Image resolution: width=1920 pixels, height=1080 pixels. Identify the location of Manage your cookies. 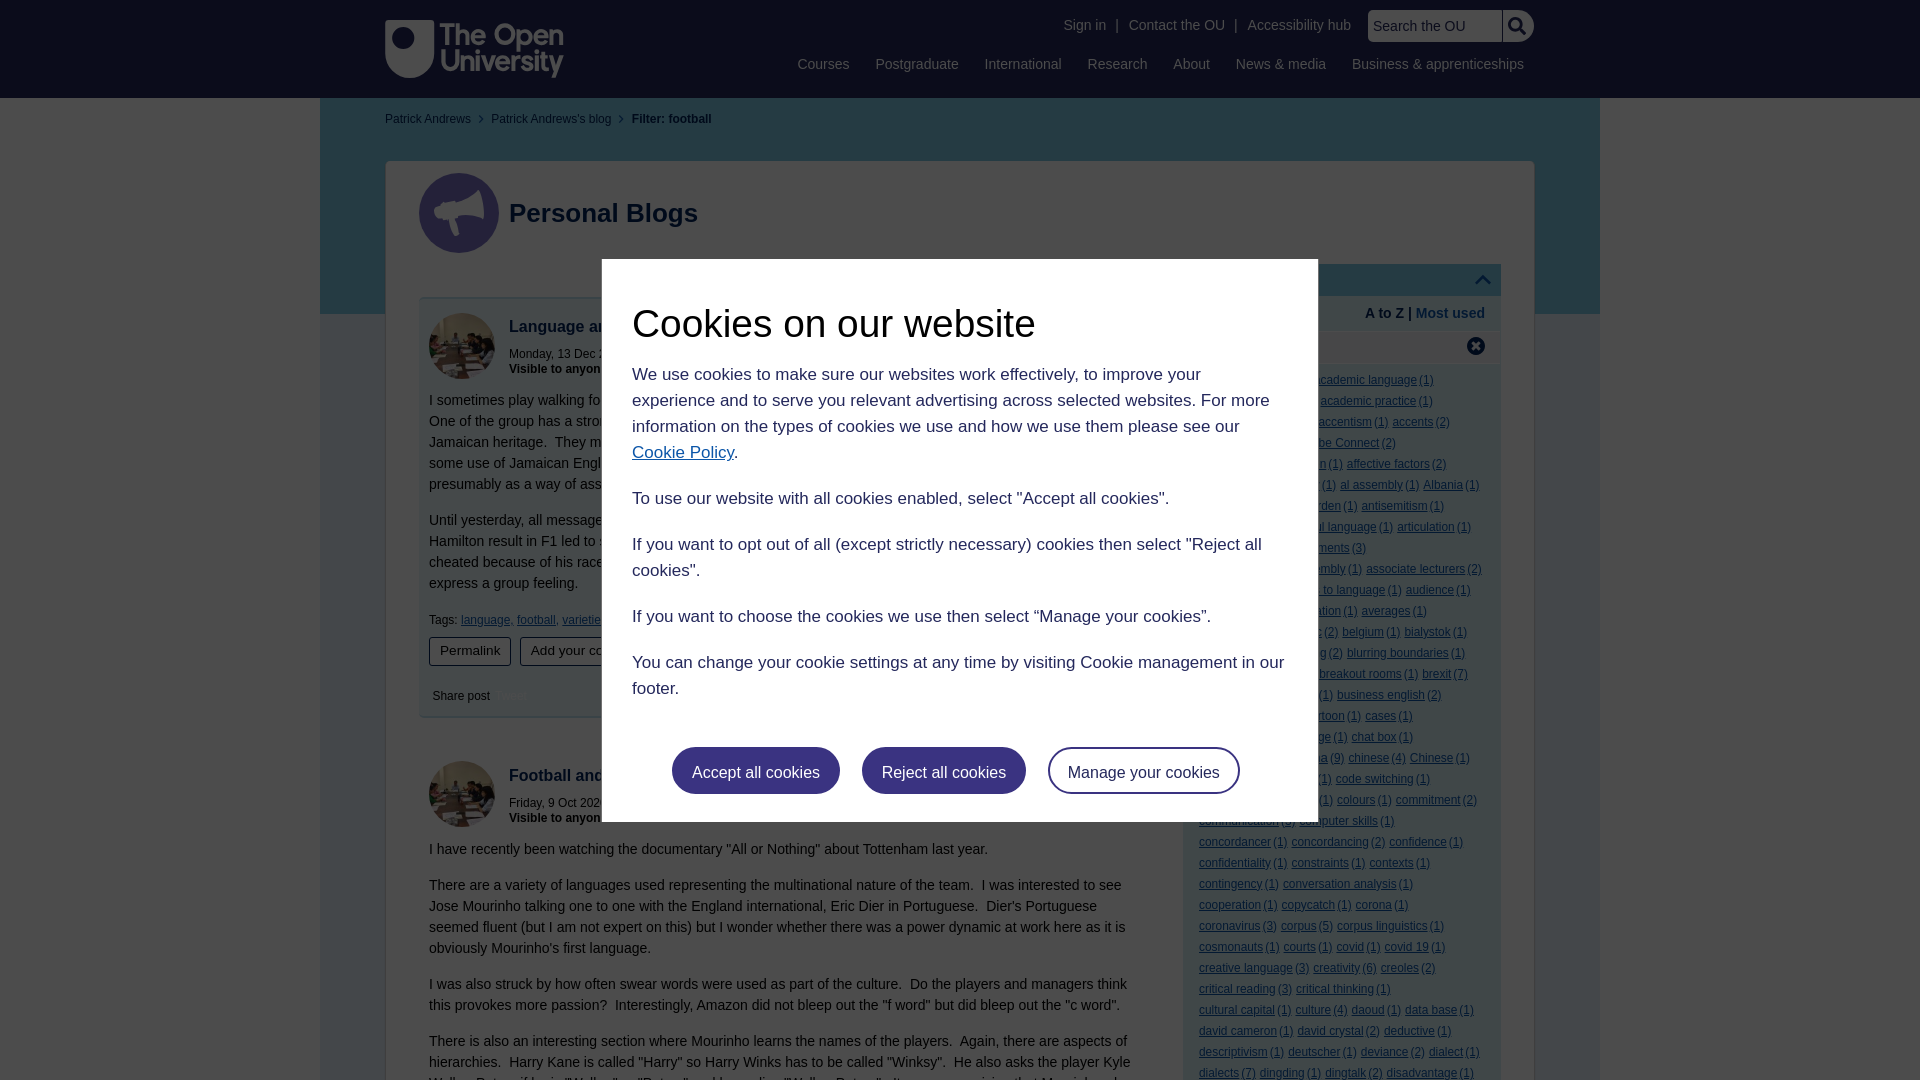
(1144, 770).